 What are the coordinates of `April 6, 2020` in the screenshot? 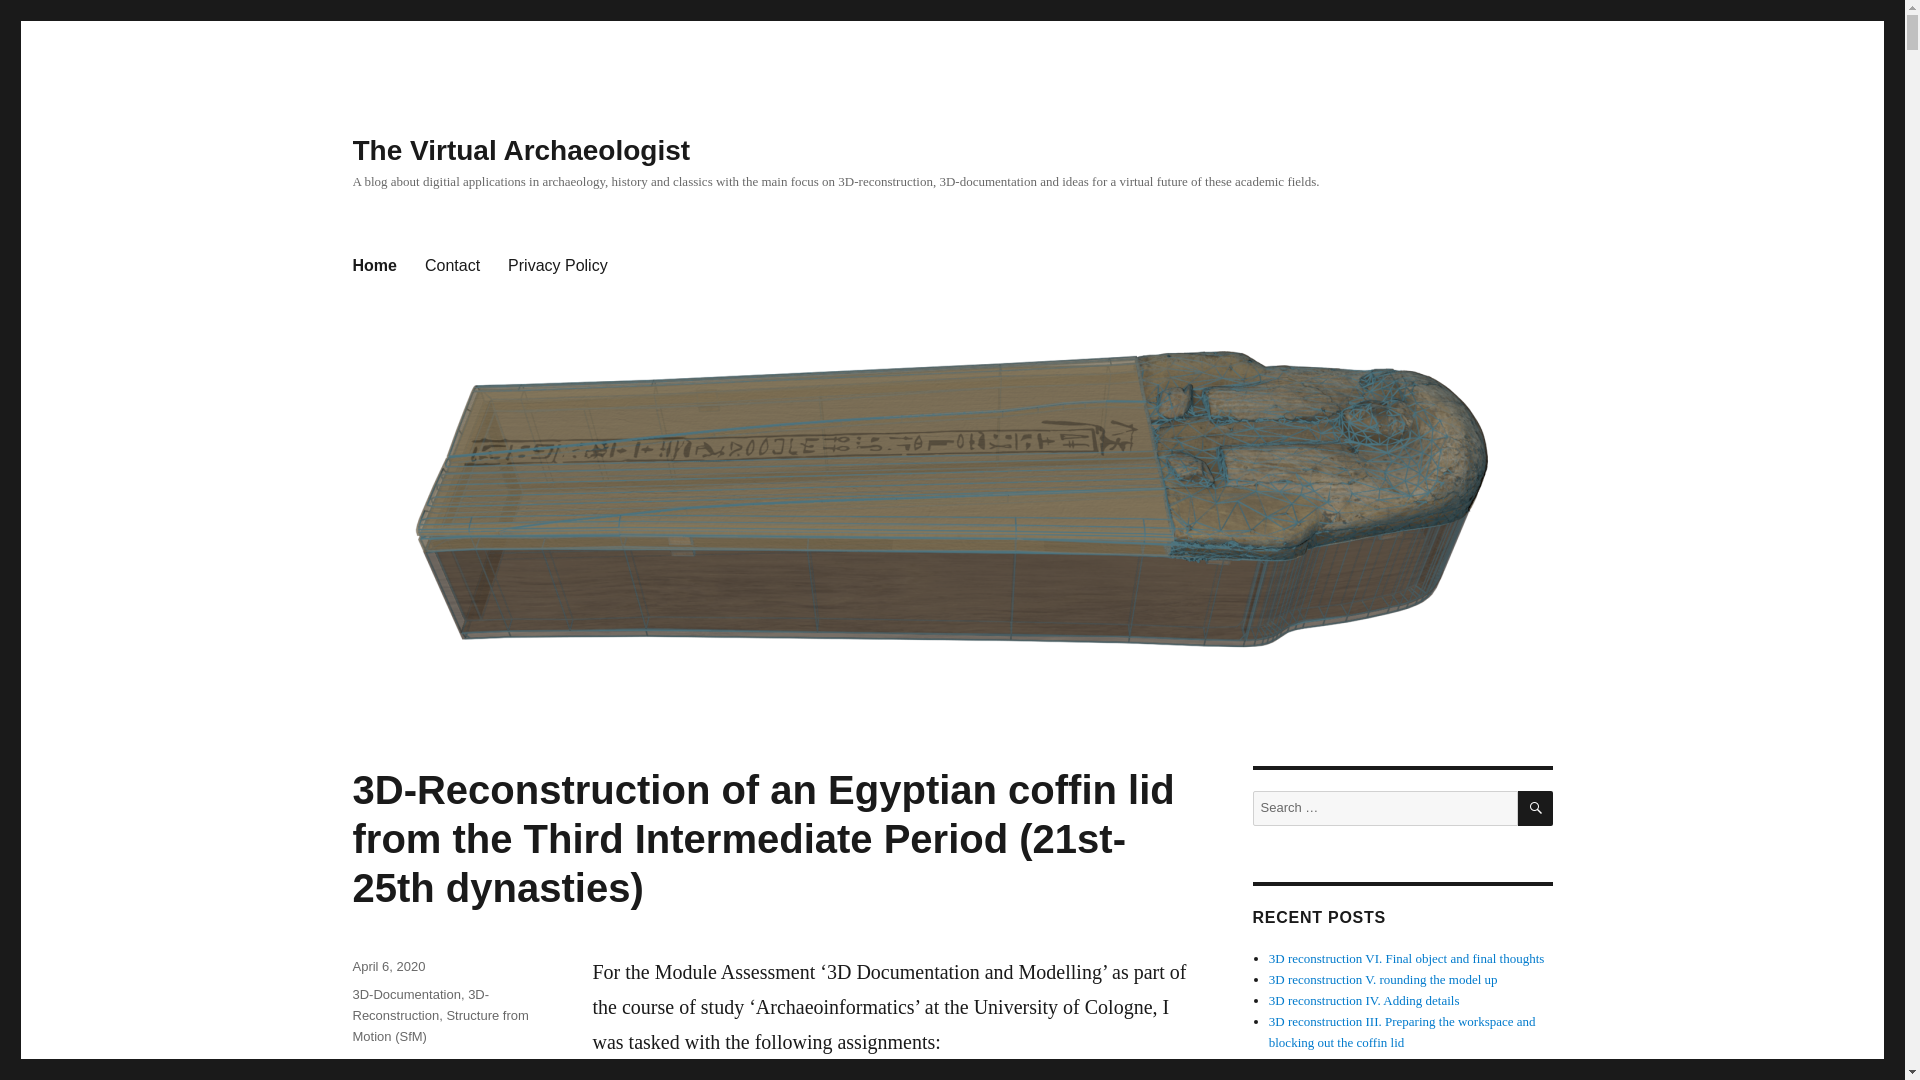 It's located at (388, 966).